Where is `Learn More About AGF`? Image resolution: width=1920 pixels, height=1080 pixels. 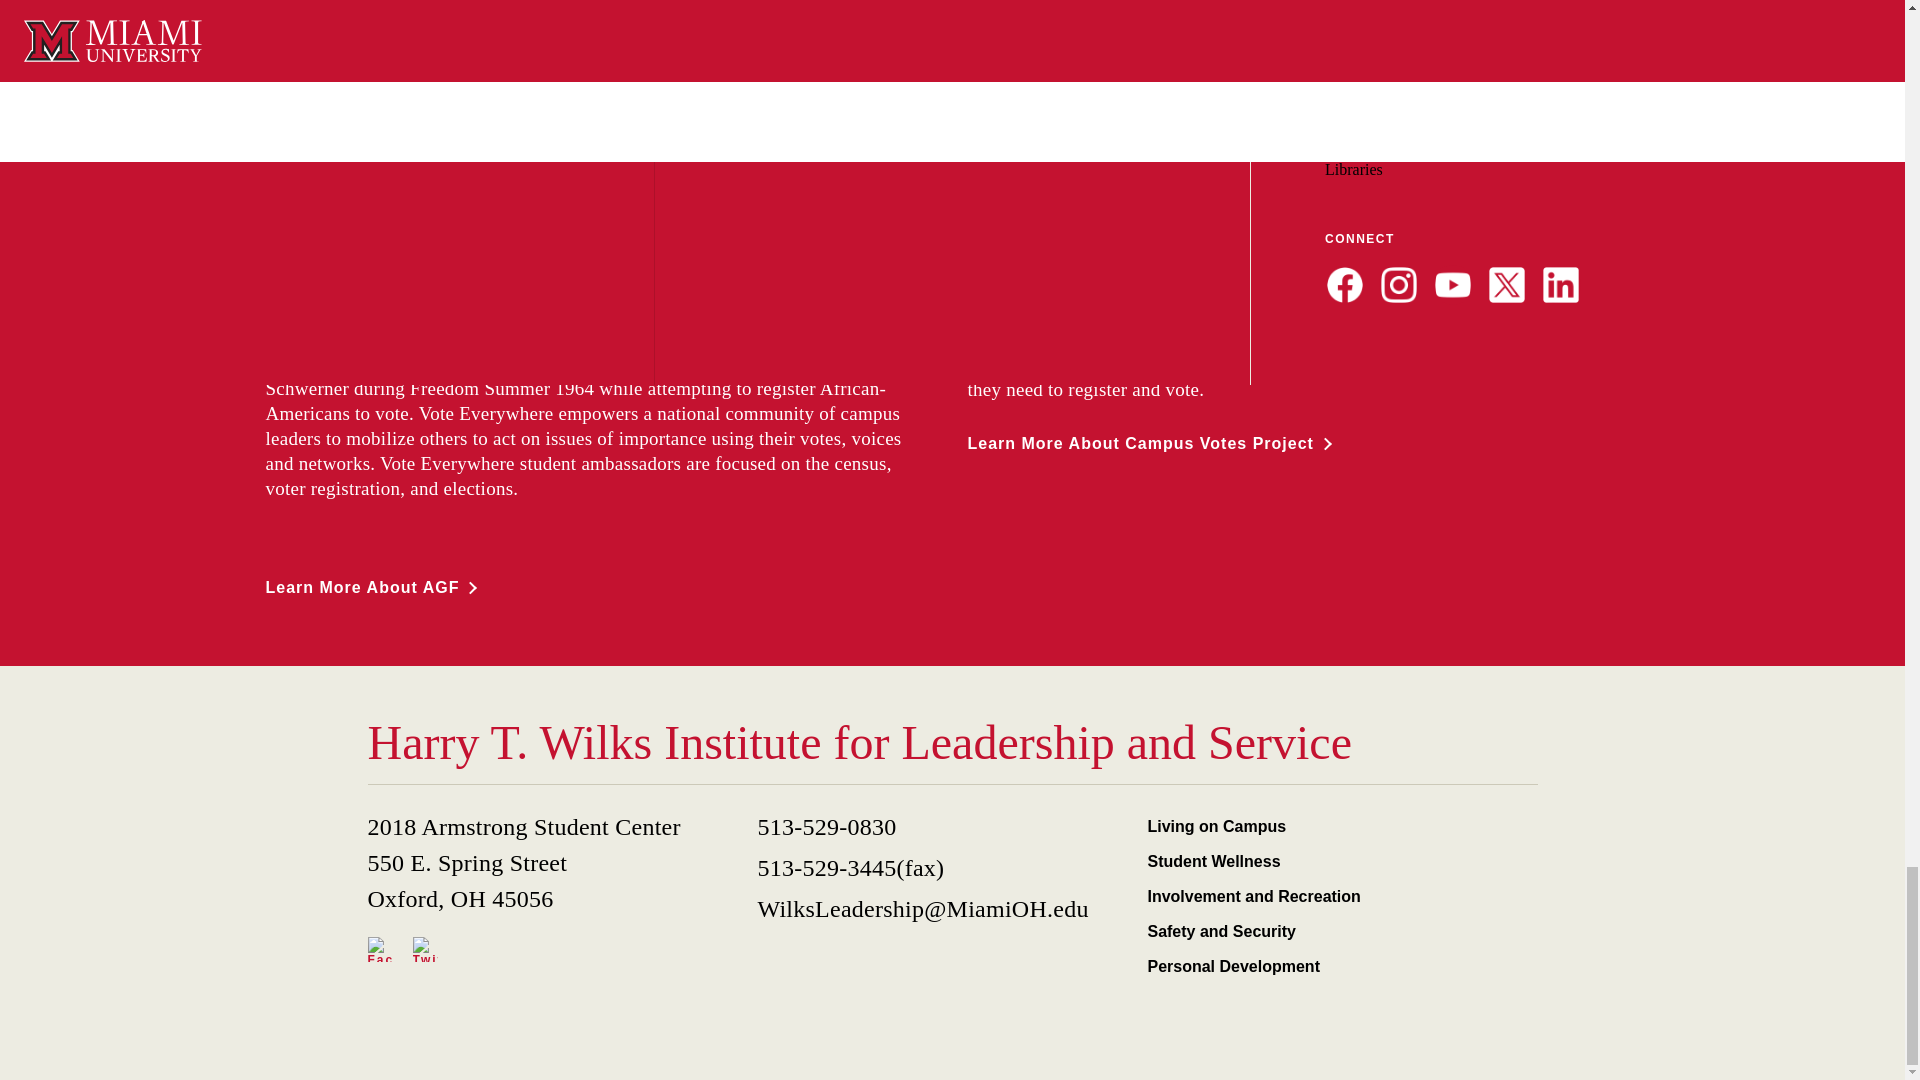
Learn More About AGF is located at coordinates (371, 587).